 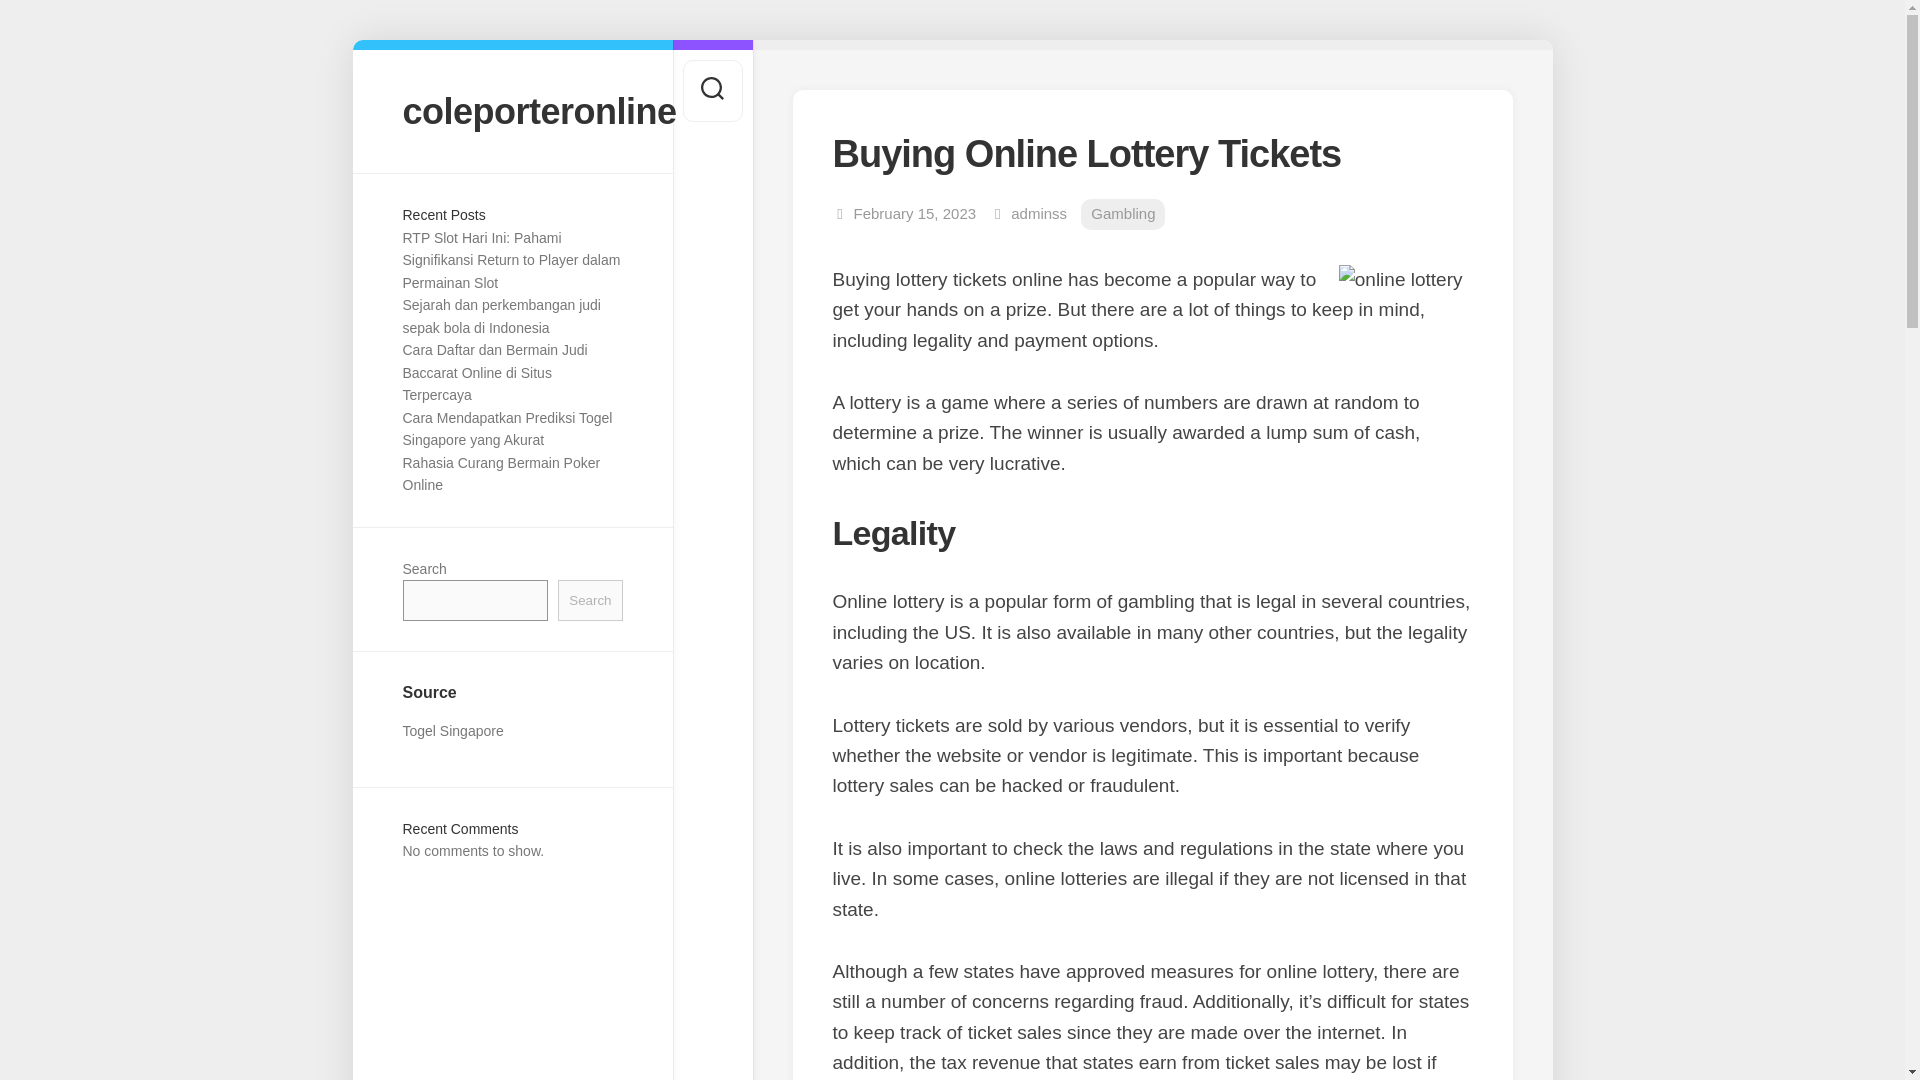 I want to click on Posts by adminss, so click(x=1039, y=214).